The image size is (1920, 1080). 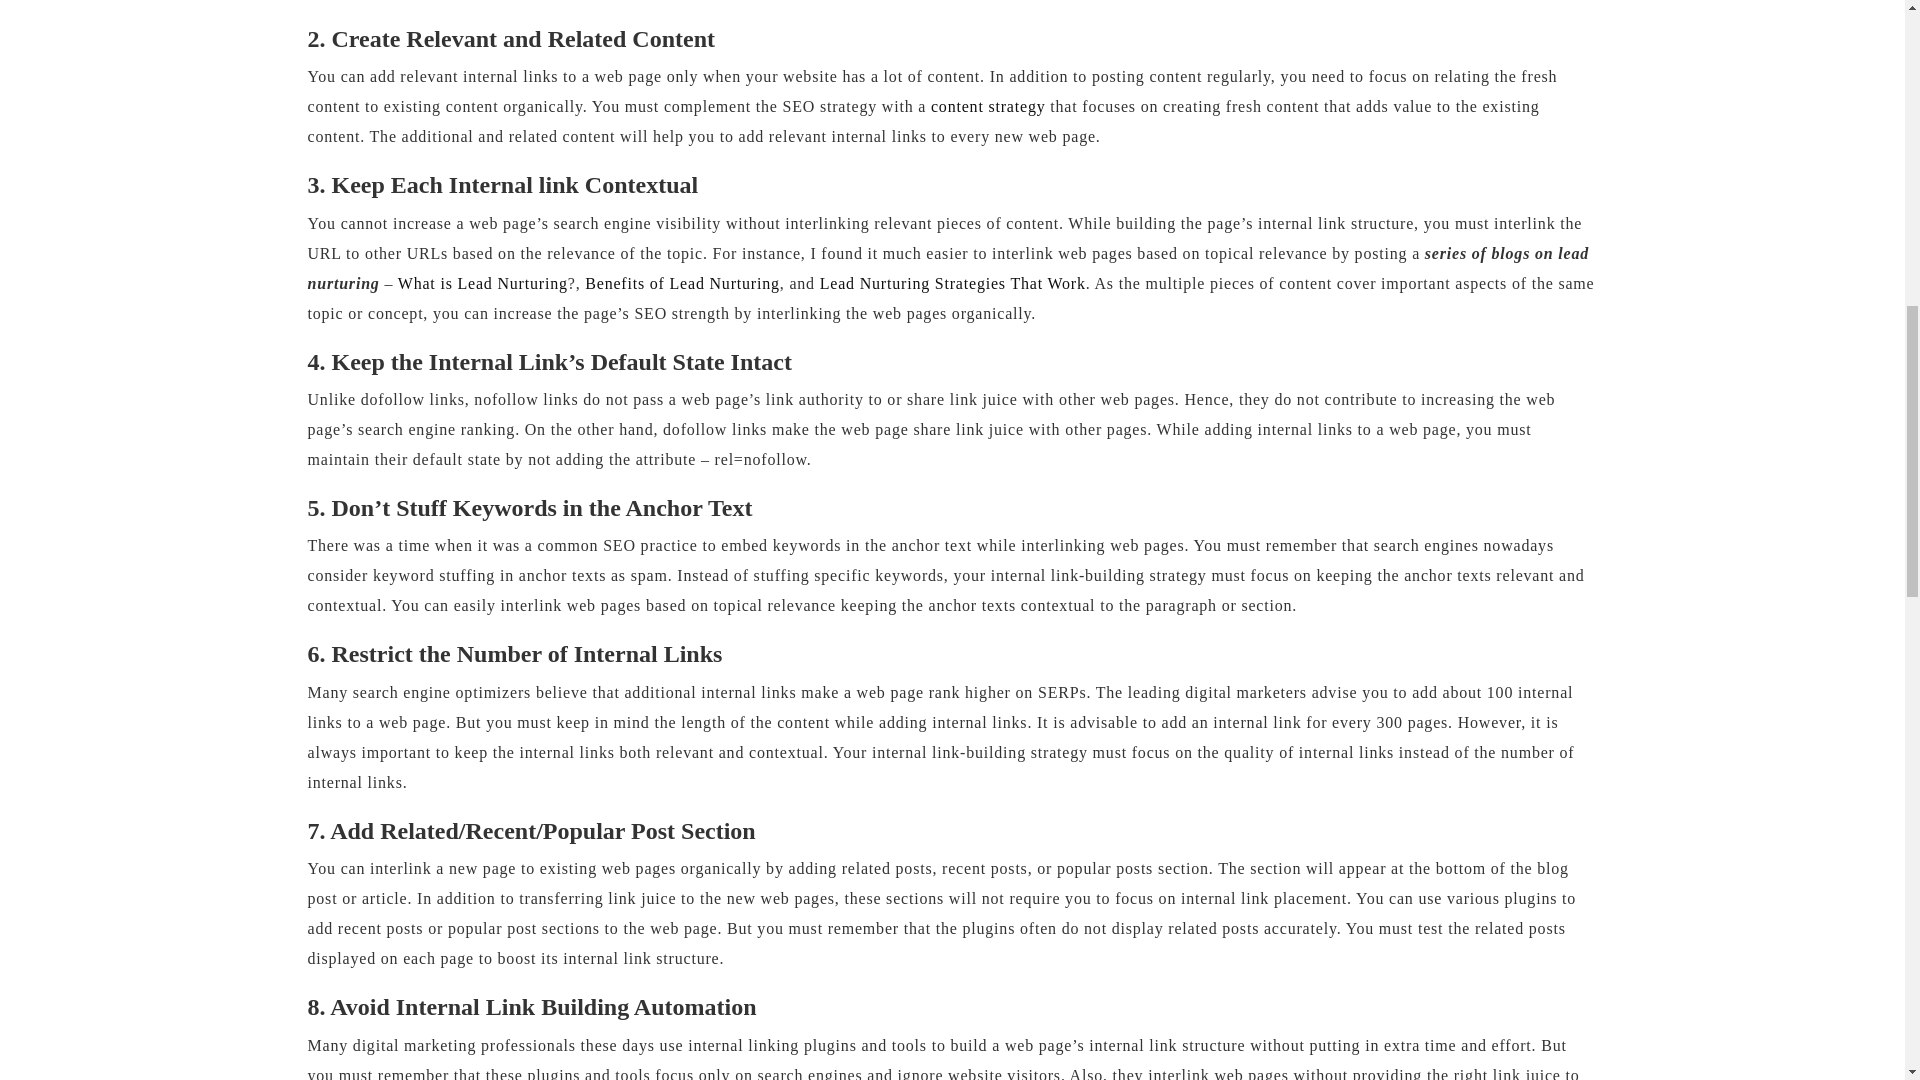 I want to click on What is Lead Nurturing, so click(x=482, y=283).